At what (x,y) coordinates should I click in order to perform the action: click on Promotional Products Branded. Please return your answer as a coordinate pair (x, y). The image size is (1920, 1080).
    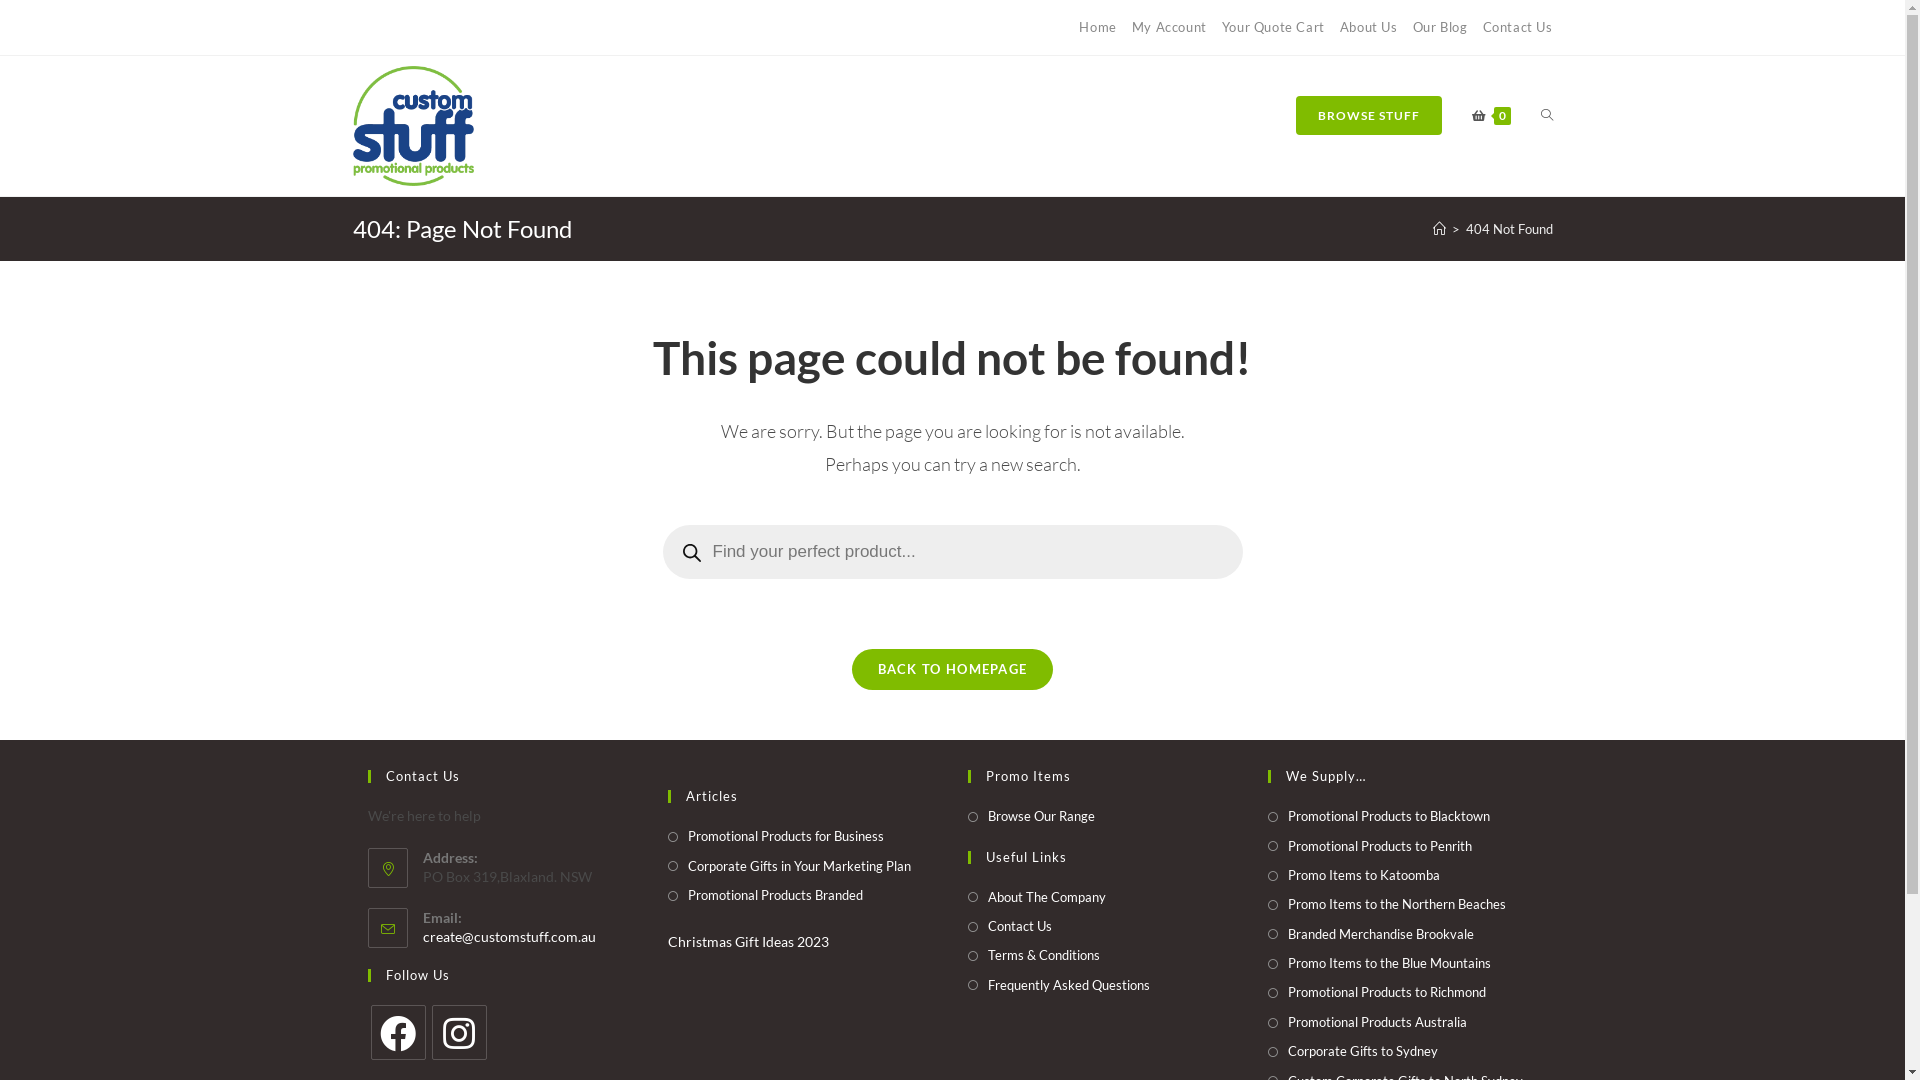
    Looking at the image, I should click on (766, 896).